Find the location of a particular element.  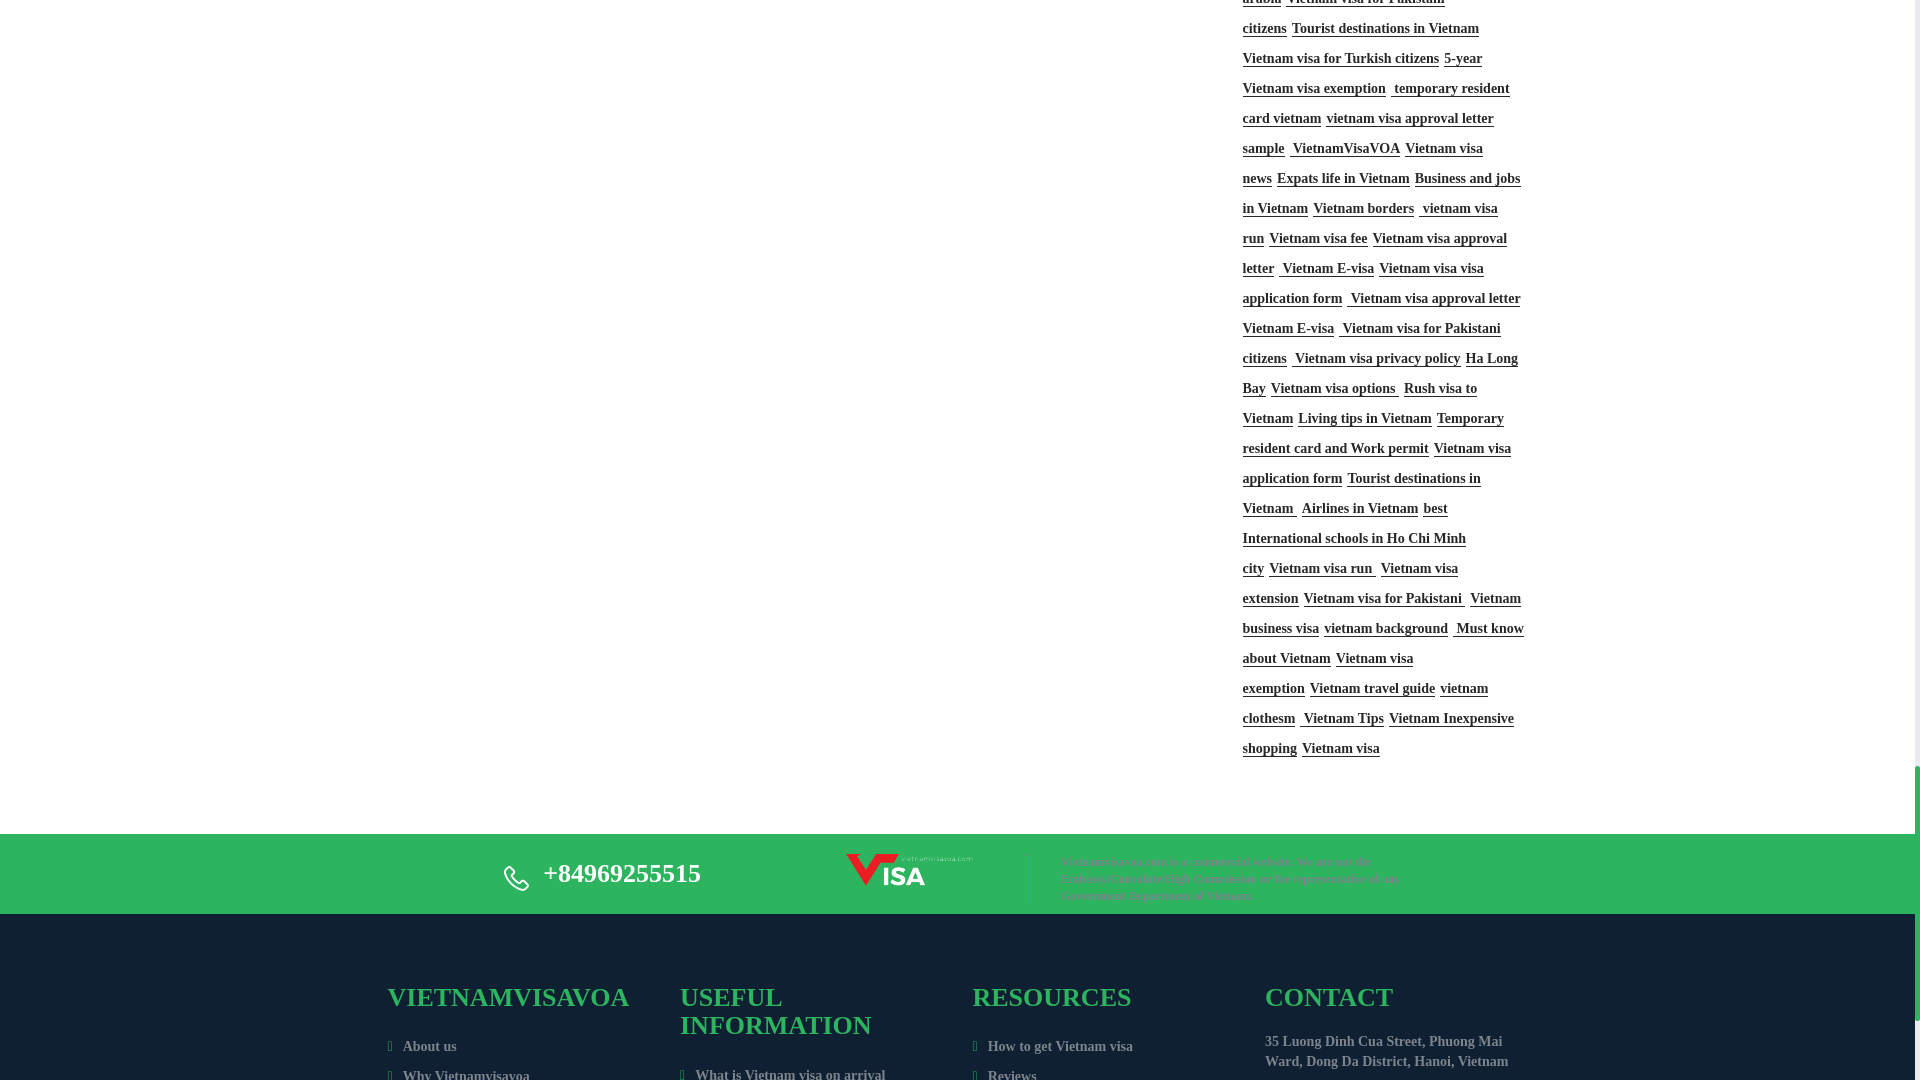

Reviews is located at coordinates (1004, 1074).